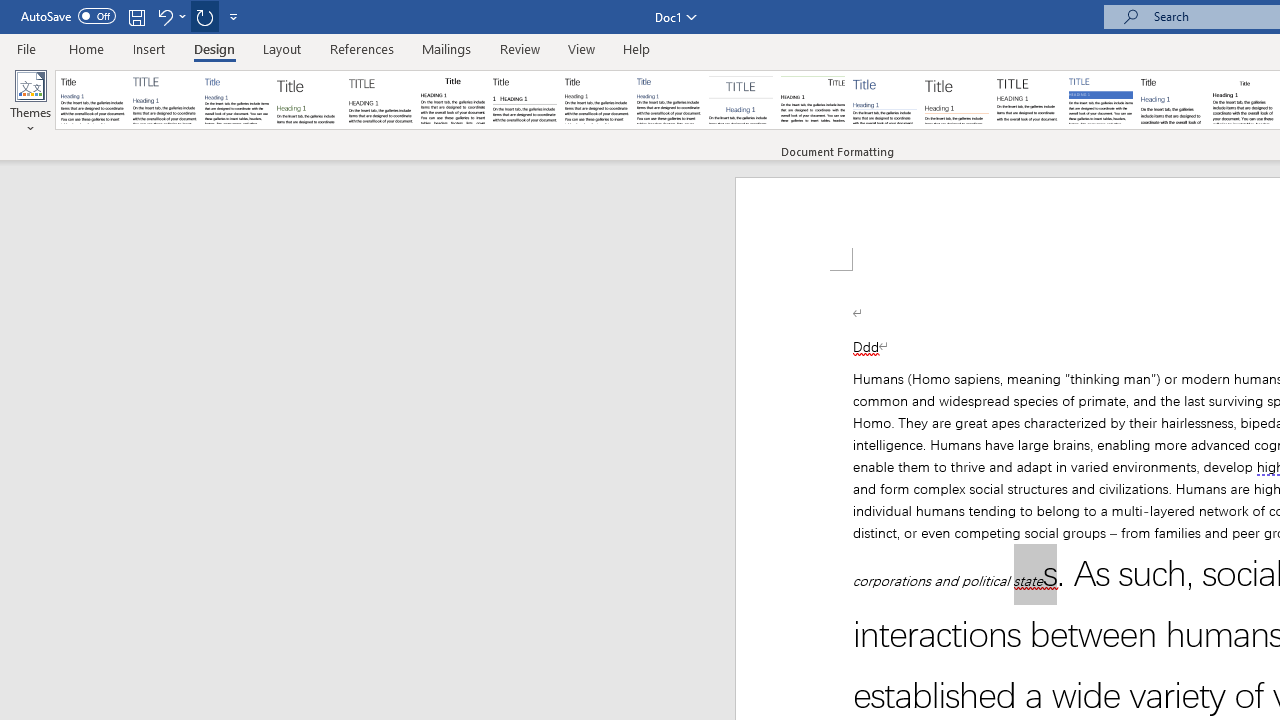  What do you see at coordinates (524, 100) in the screenshot?
I see `Black & White (Numbered)` at bounding box center [524, 100].